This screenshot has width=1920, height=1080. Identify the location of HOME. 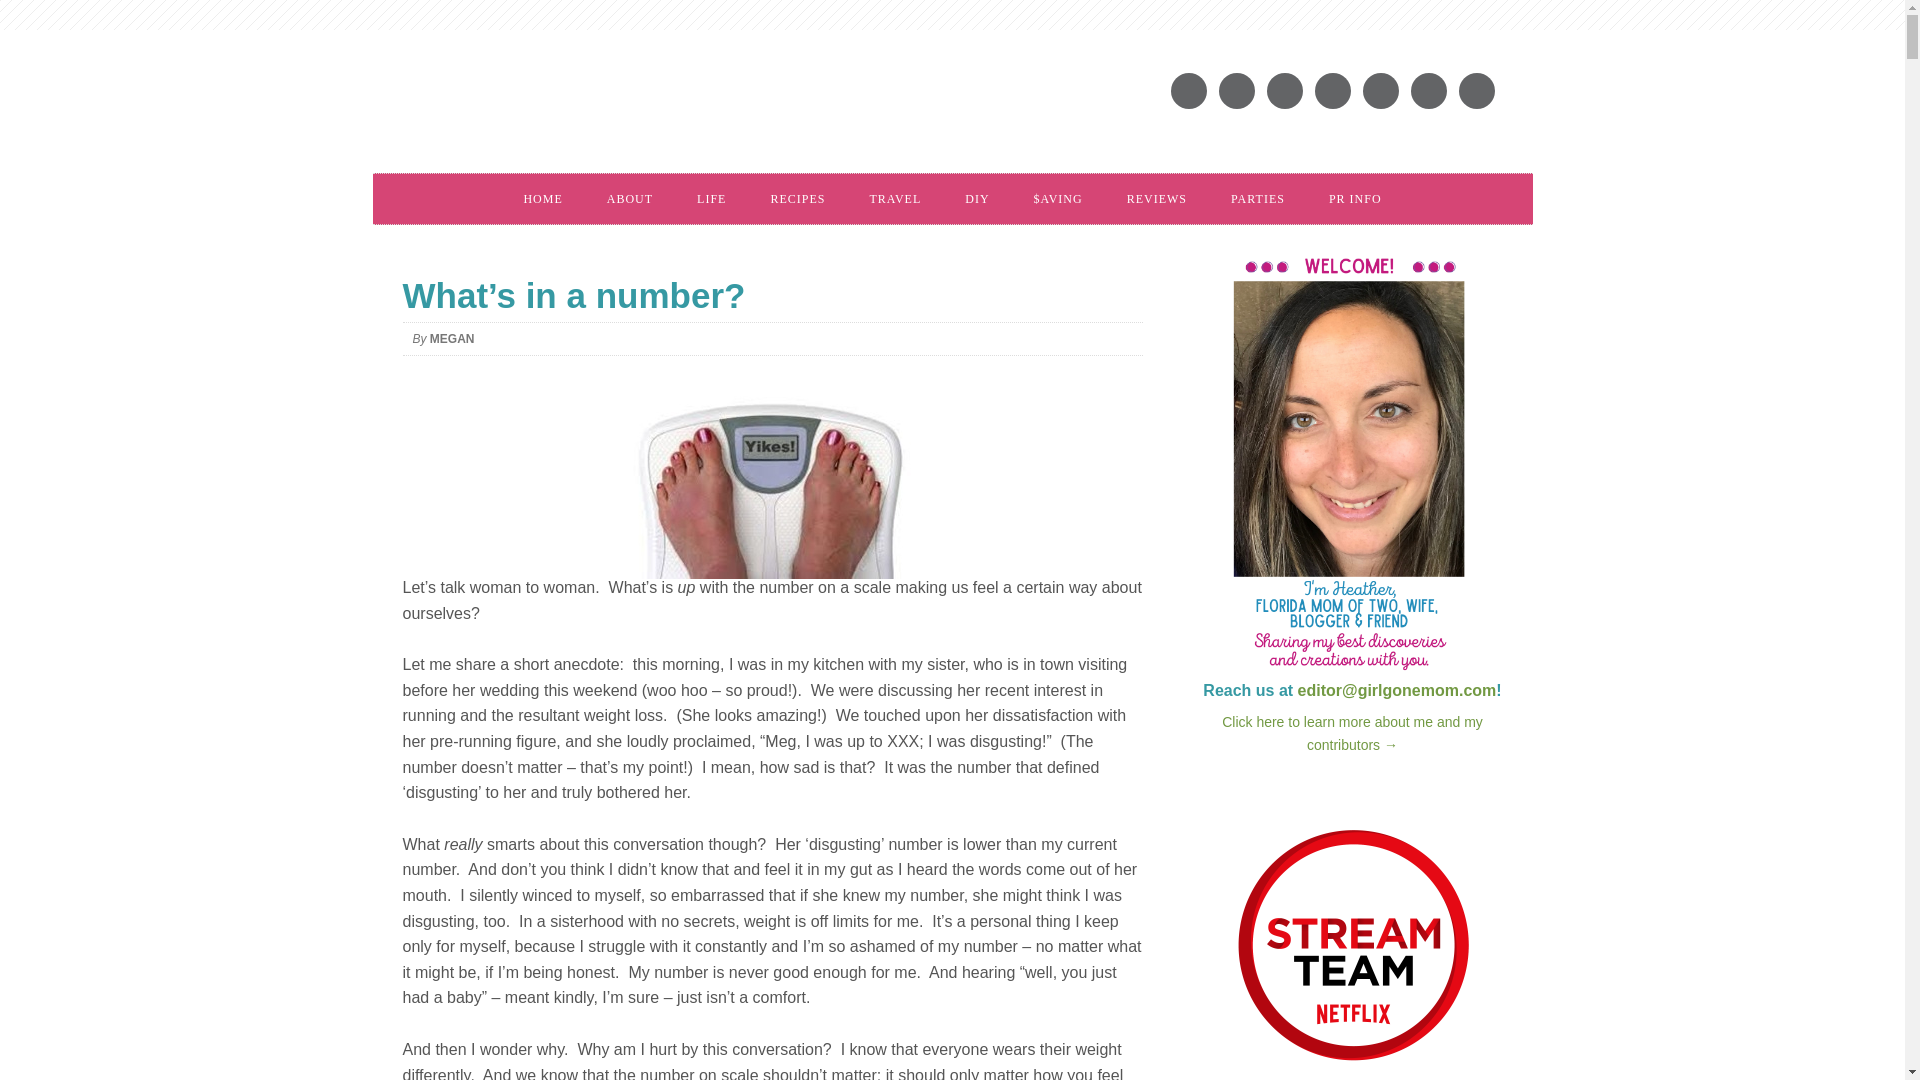
(542, 198).